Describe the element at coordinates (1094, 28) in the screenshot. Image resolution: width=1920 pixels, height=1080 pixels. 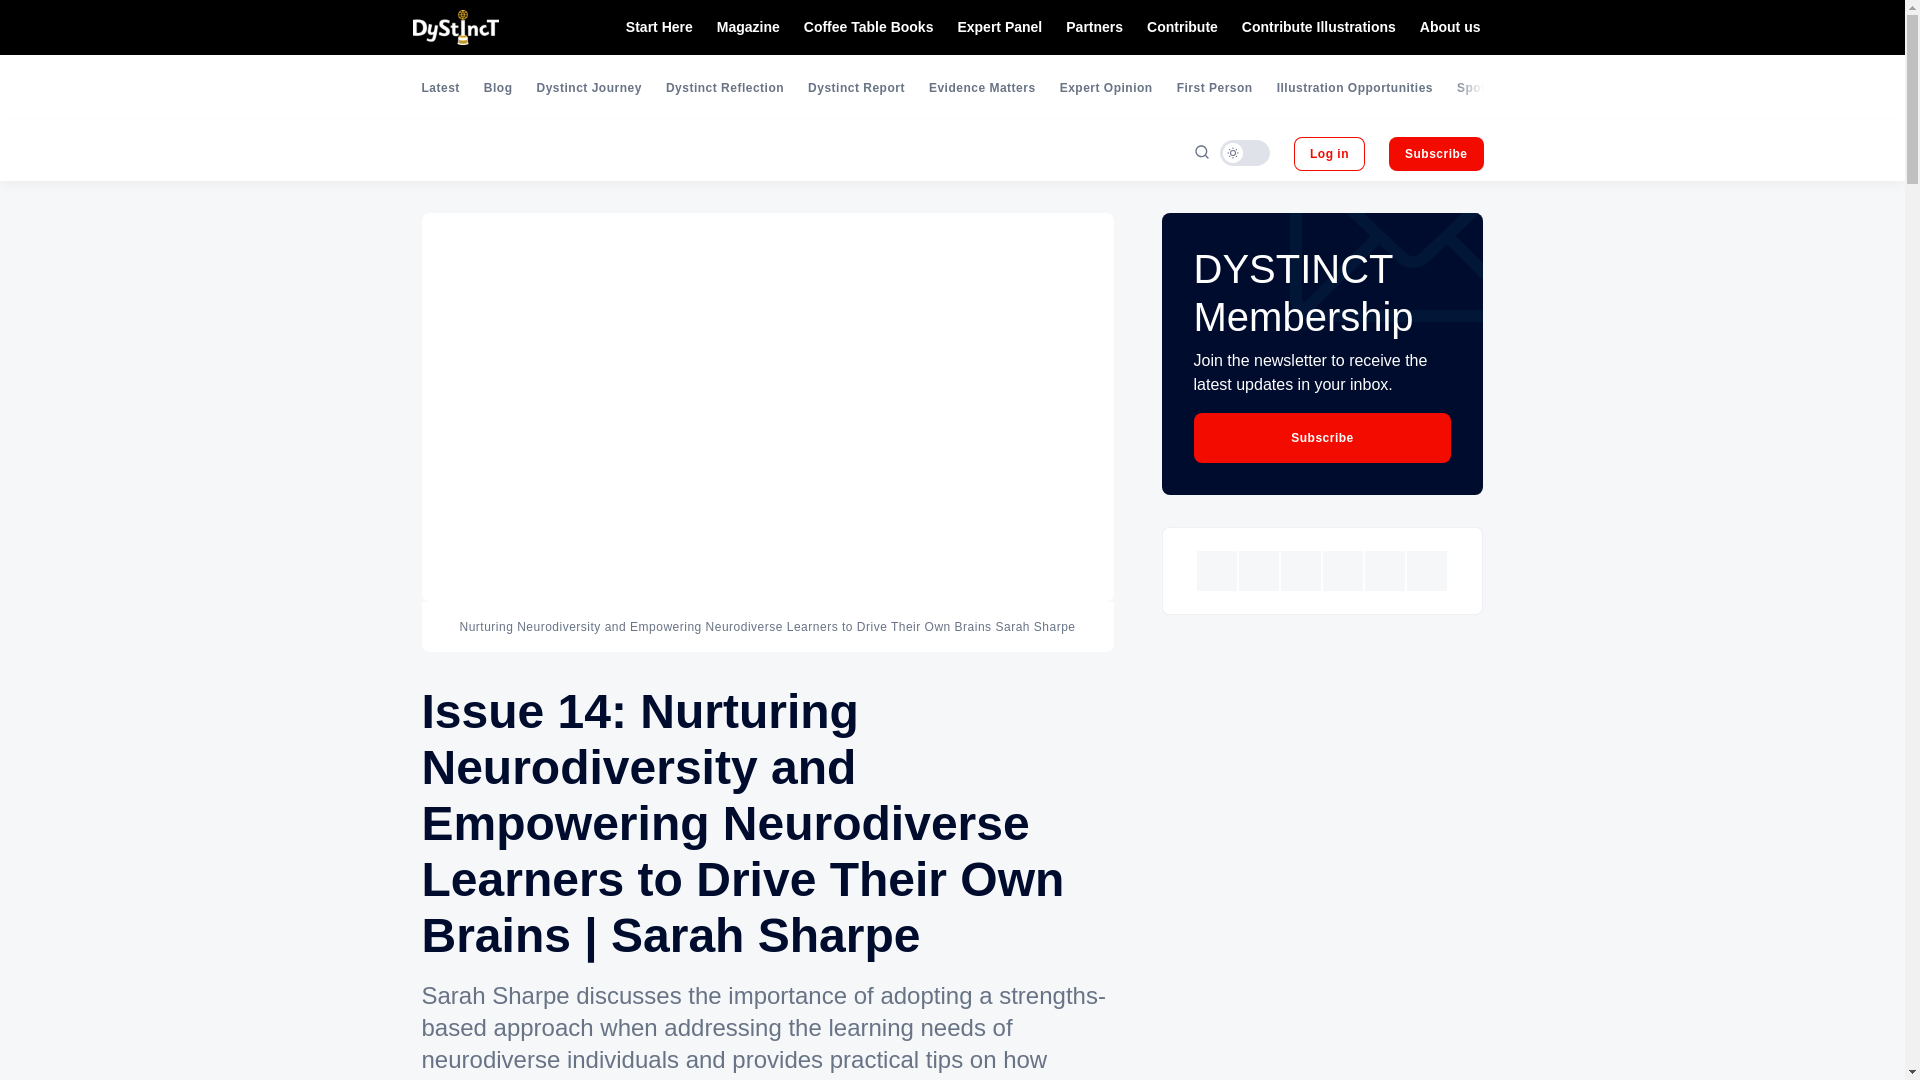
I see `Partners` at that location.